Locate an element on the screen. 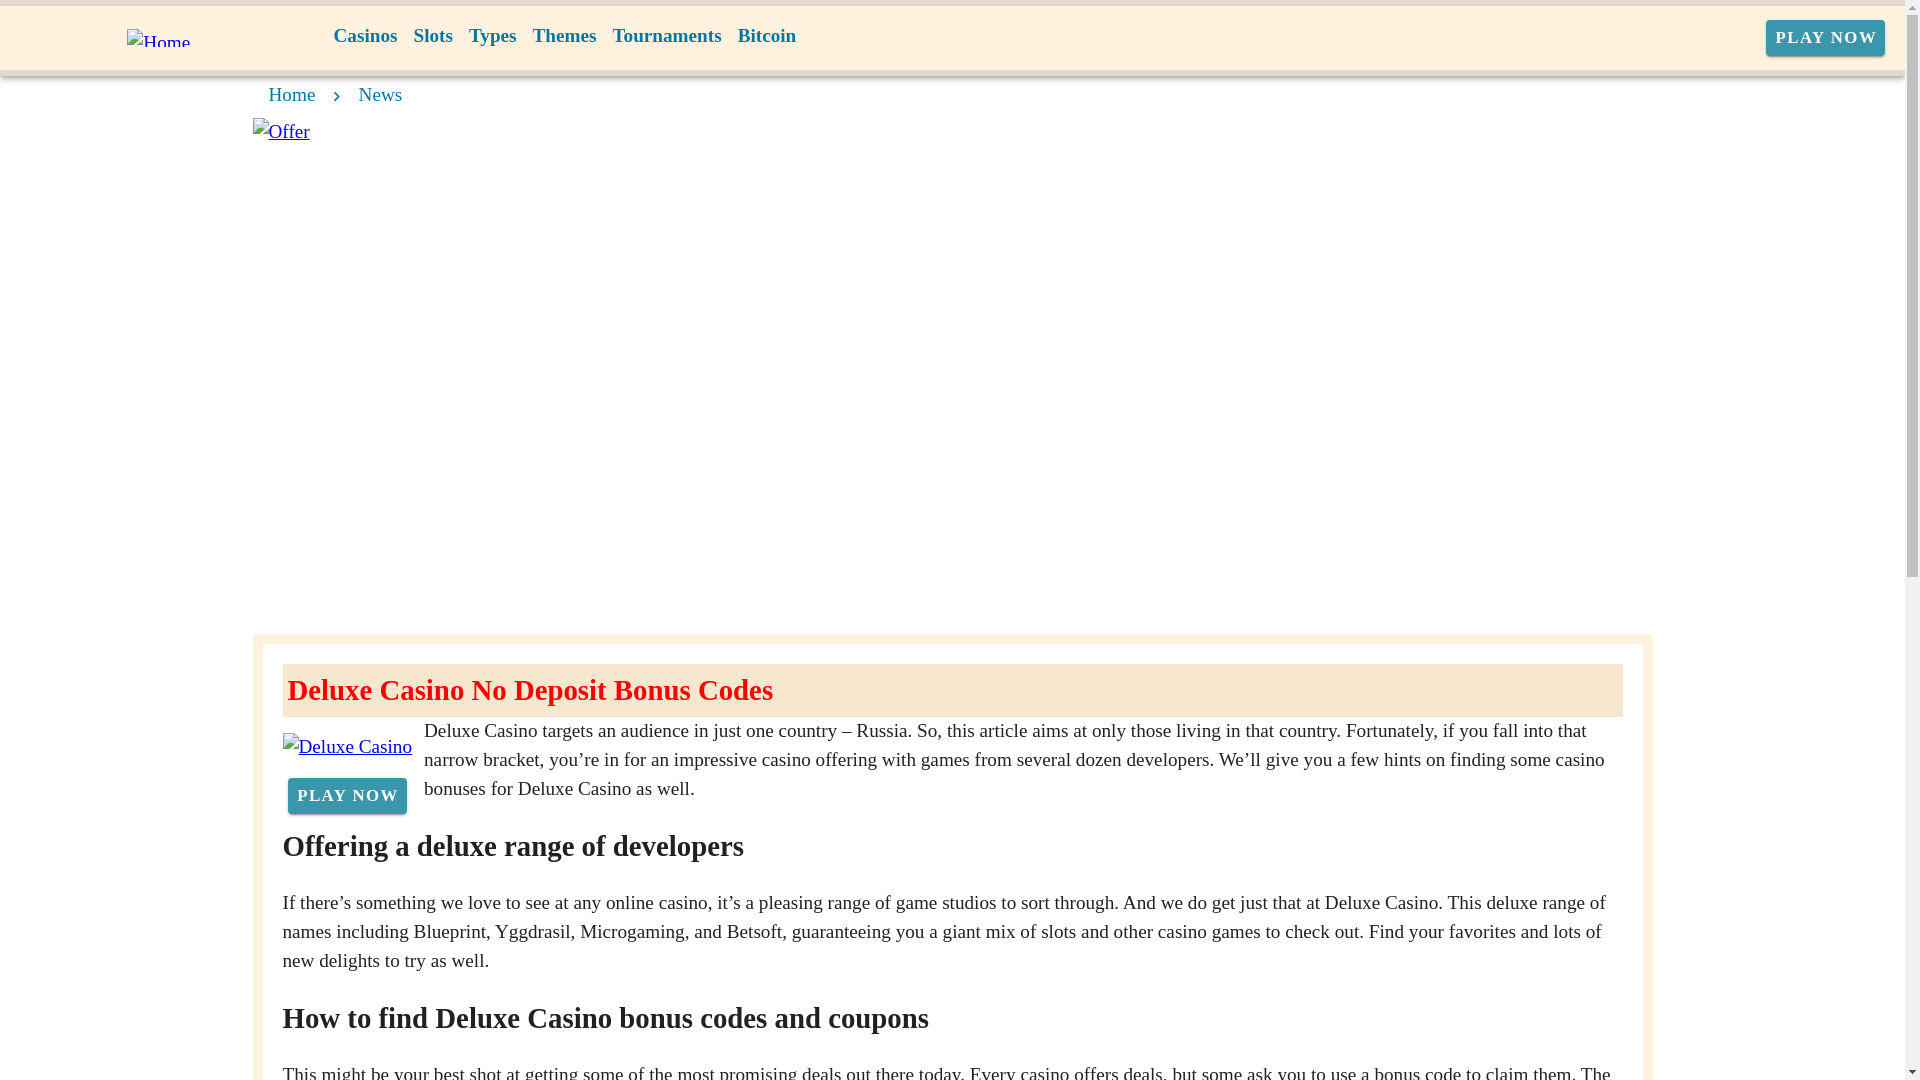 This screenshot has height=1080, width=1920. PLAY NOW is located at coordinates (1826, 38).